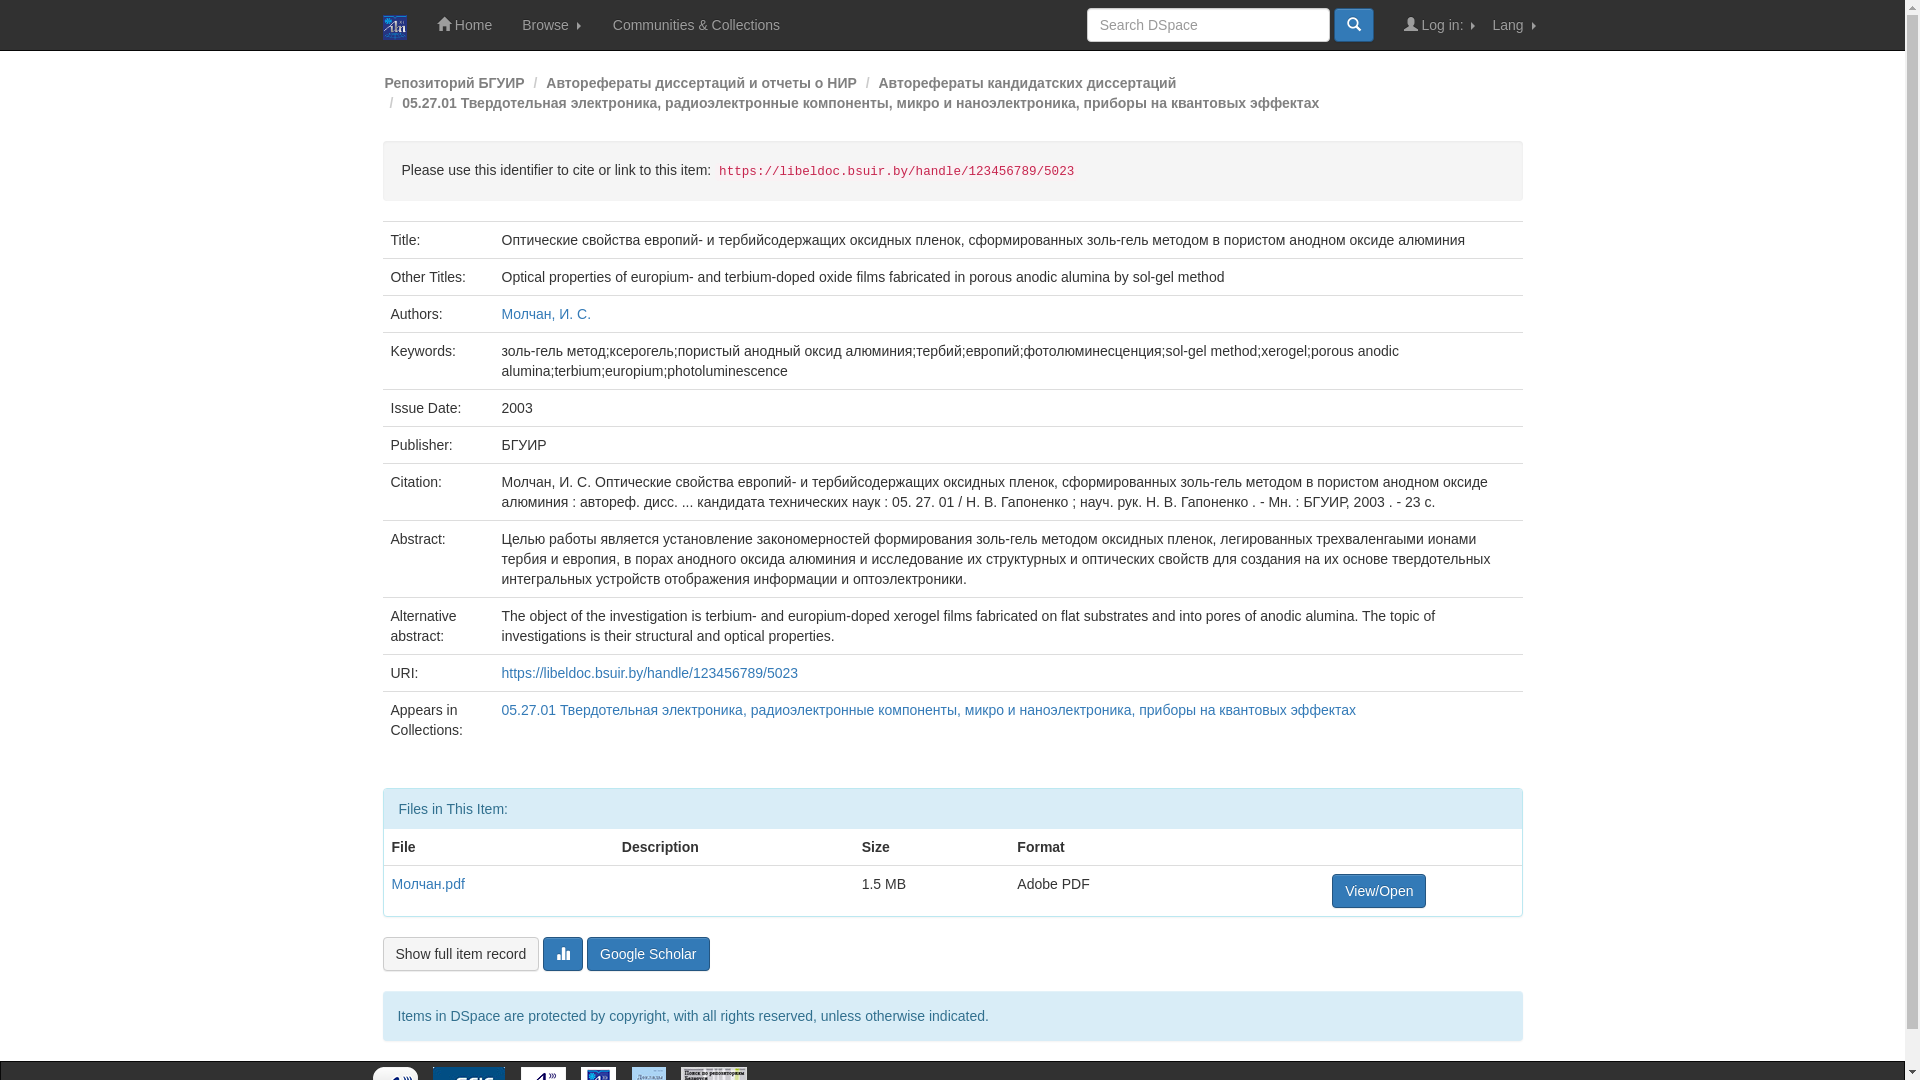 The width and height of the screenshot is (1920, 1080). What do you see at coordinates (650, 673) in the screenshot?
I see `https://libeldoc.bsuir.by/handle/123456789/5023` at bounding box center [650, 673].